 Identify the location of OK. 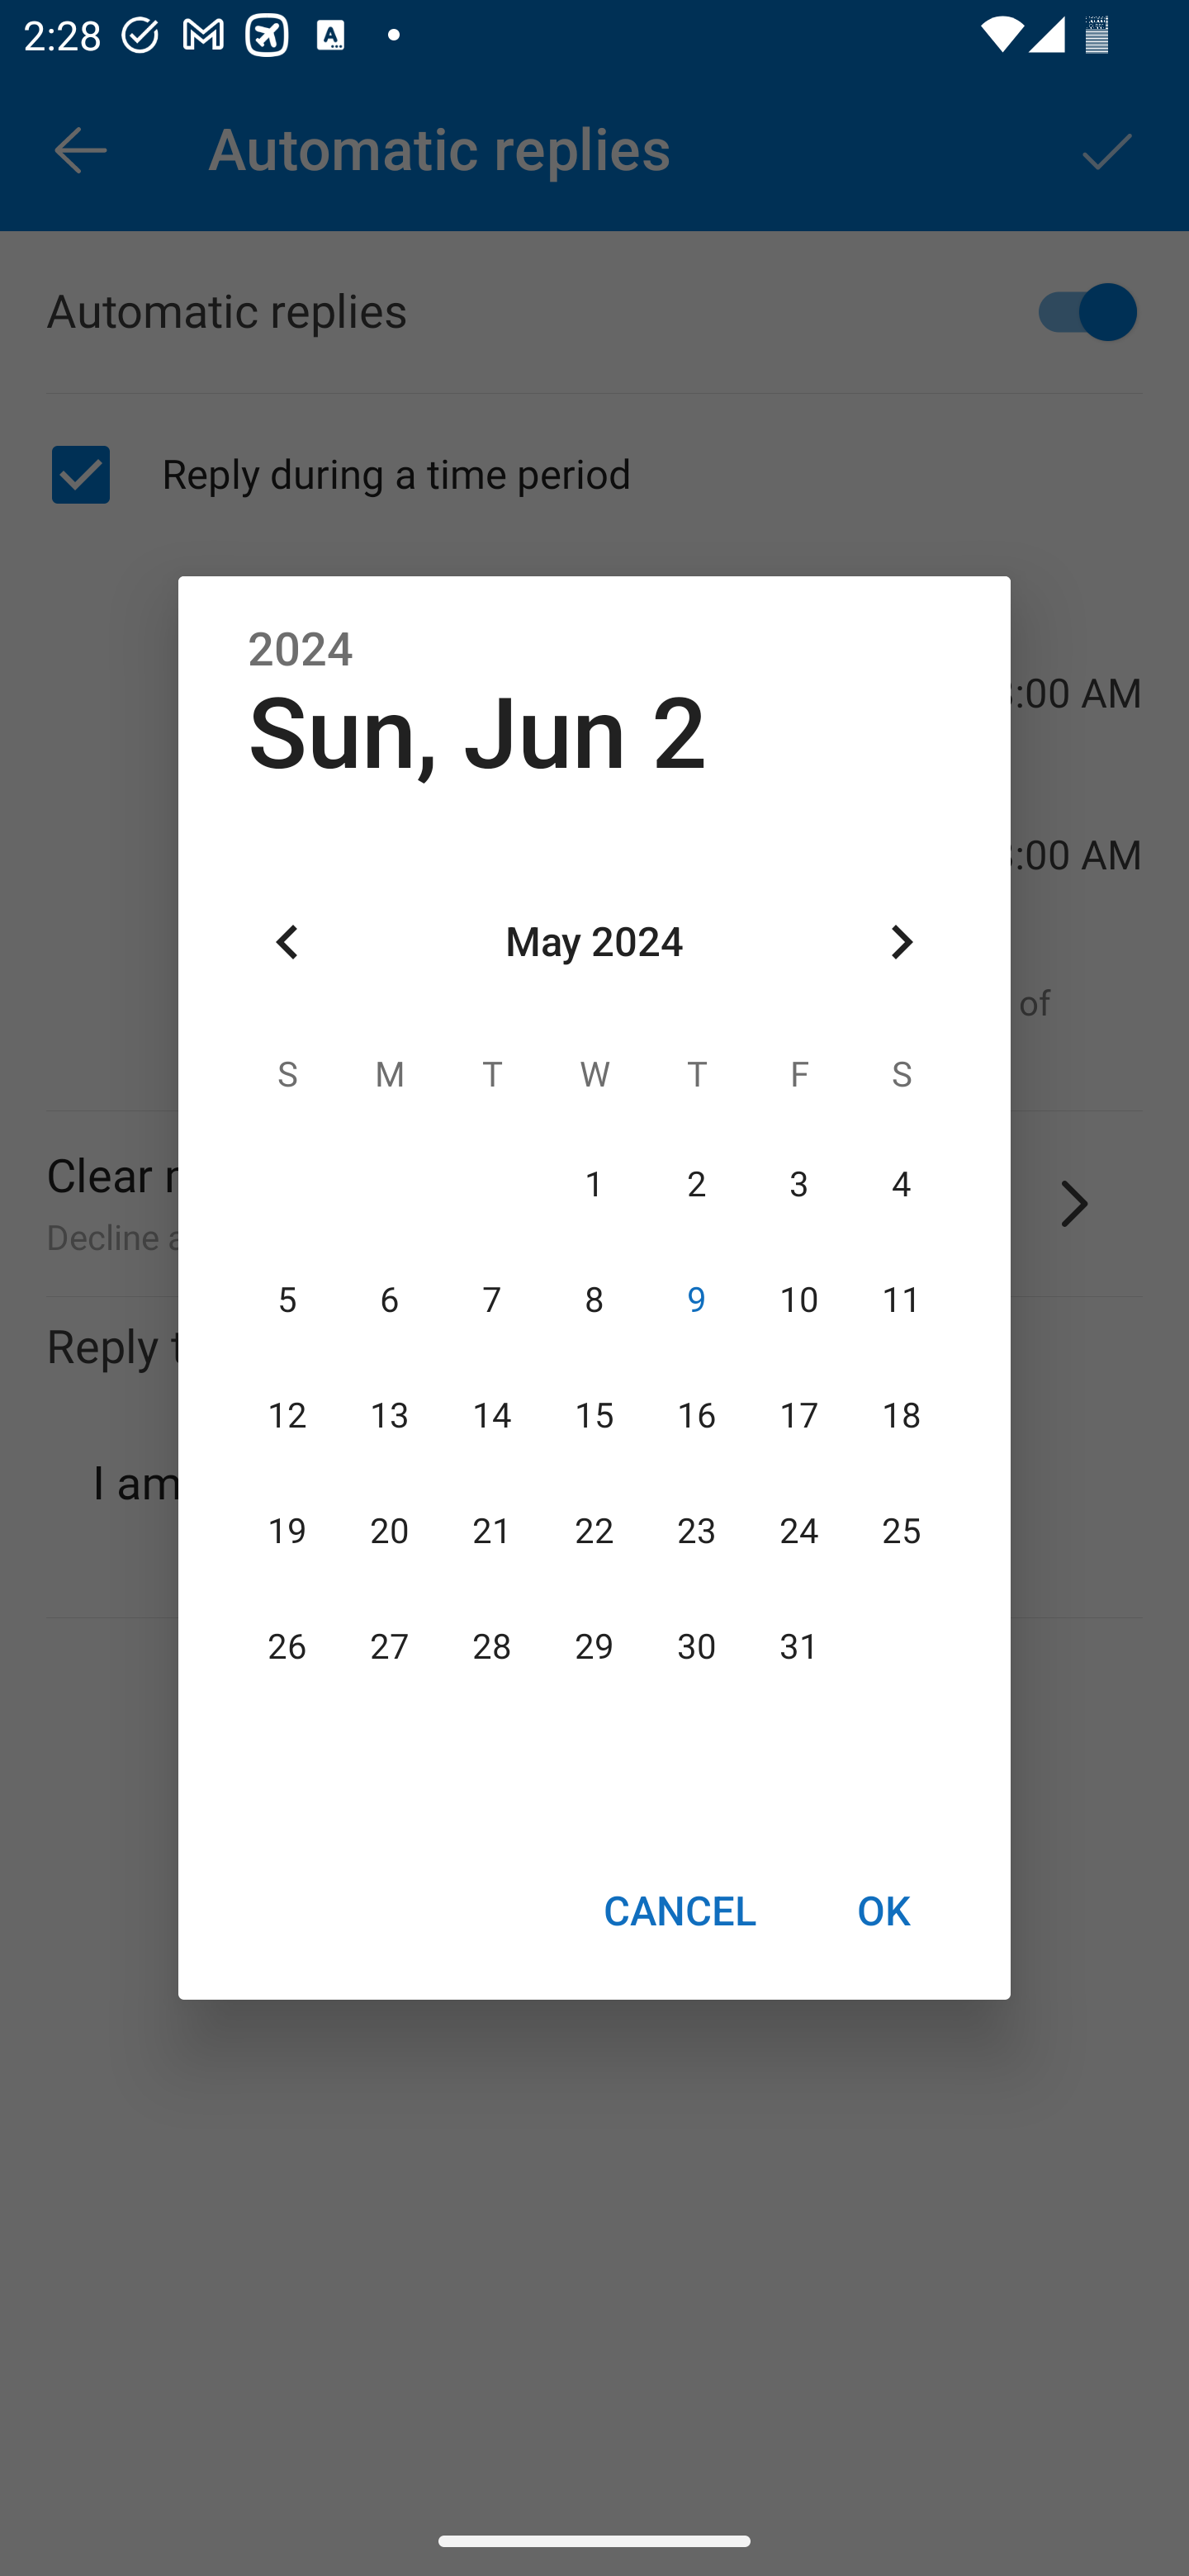
(883, 1910).